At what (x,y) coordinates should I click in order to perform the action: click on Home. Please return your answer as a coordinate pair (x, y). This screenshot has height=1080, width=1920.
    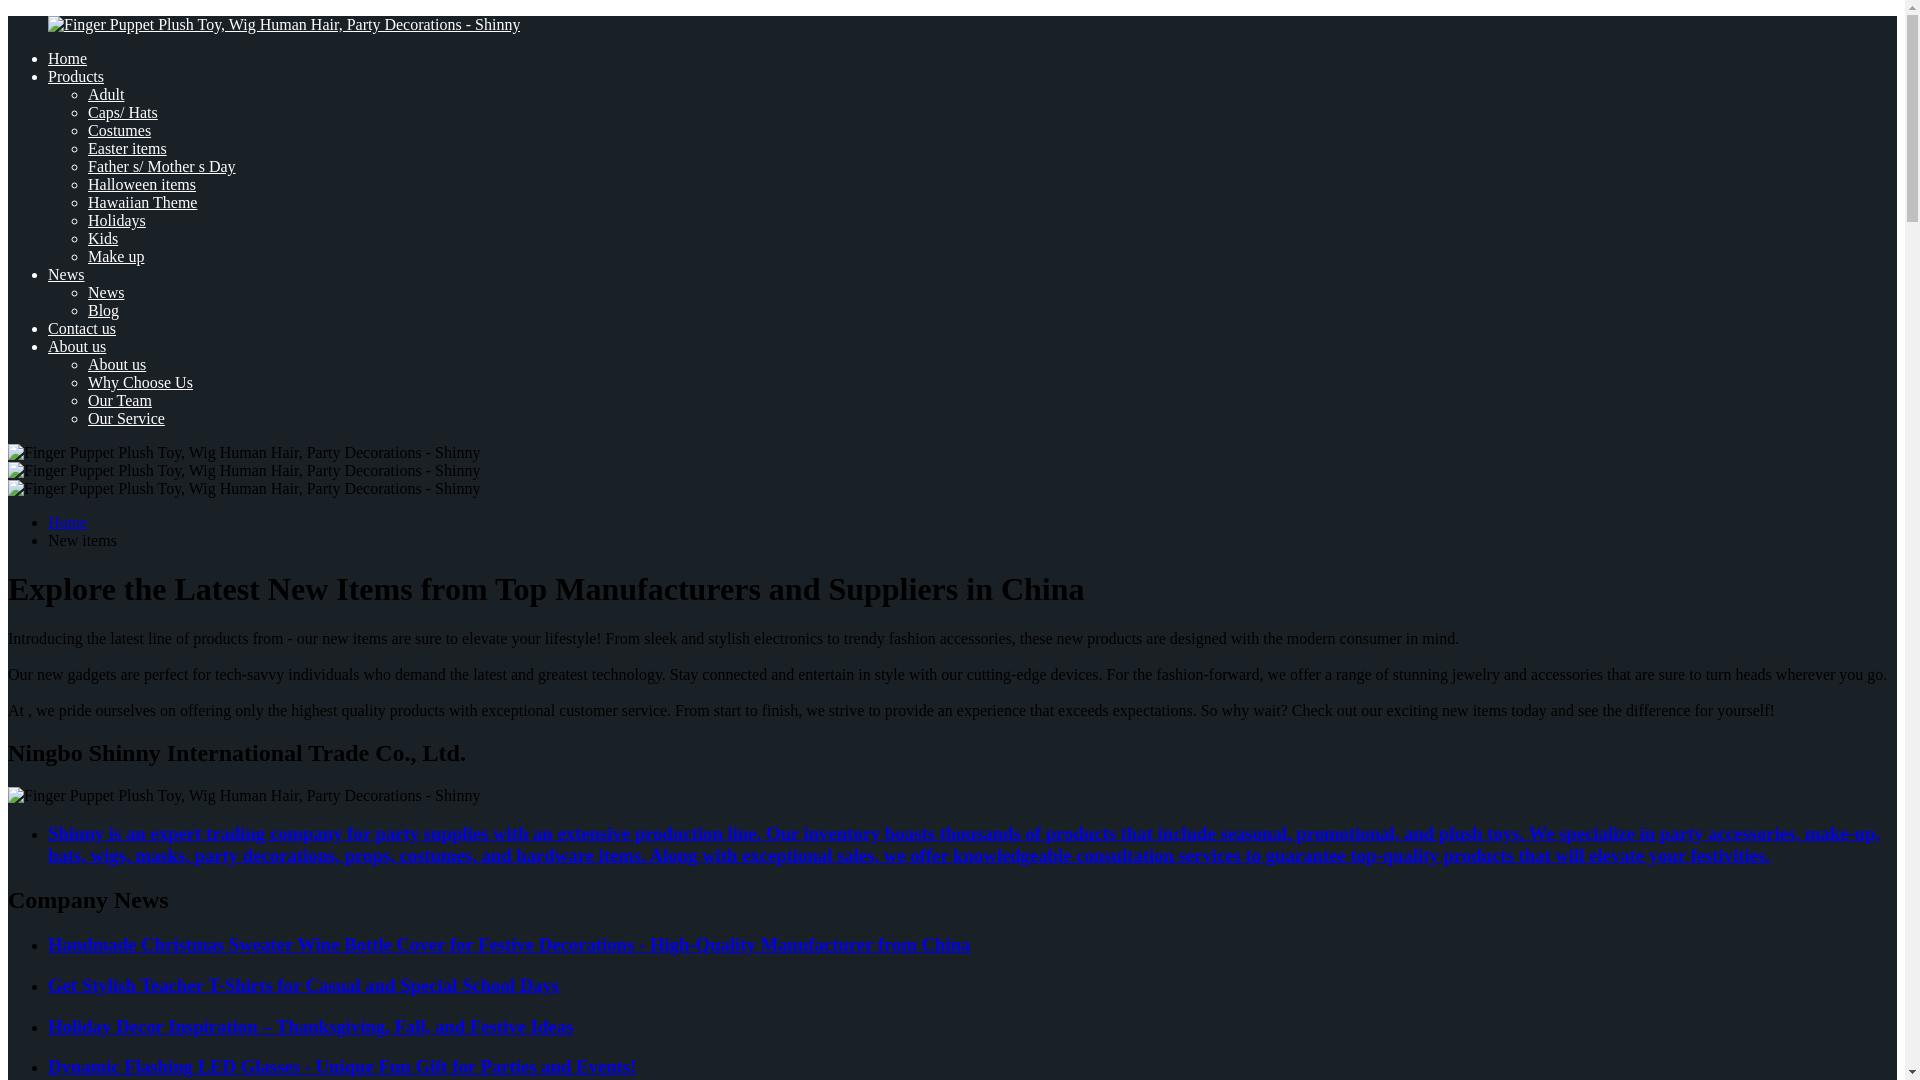
    Looking at the image, I should click on (67, 522).